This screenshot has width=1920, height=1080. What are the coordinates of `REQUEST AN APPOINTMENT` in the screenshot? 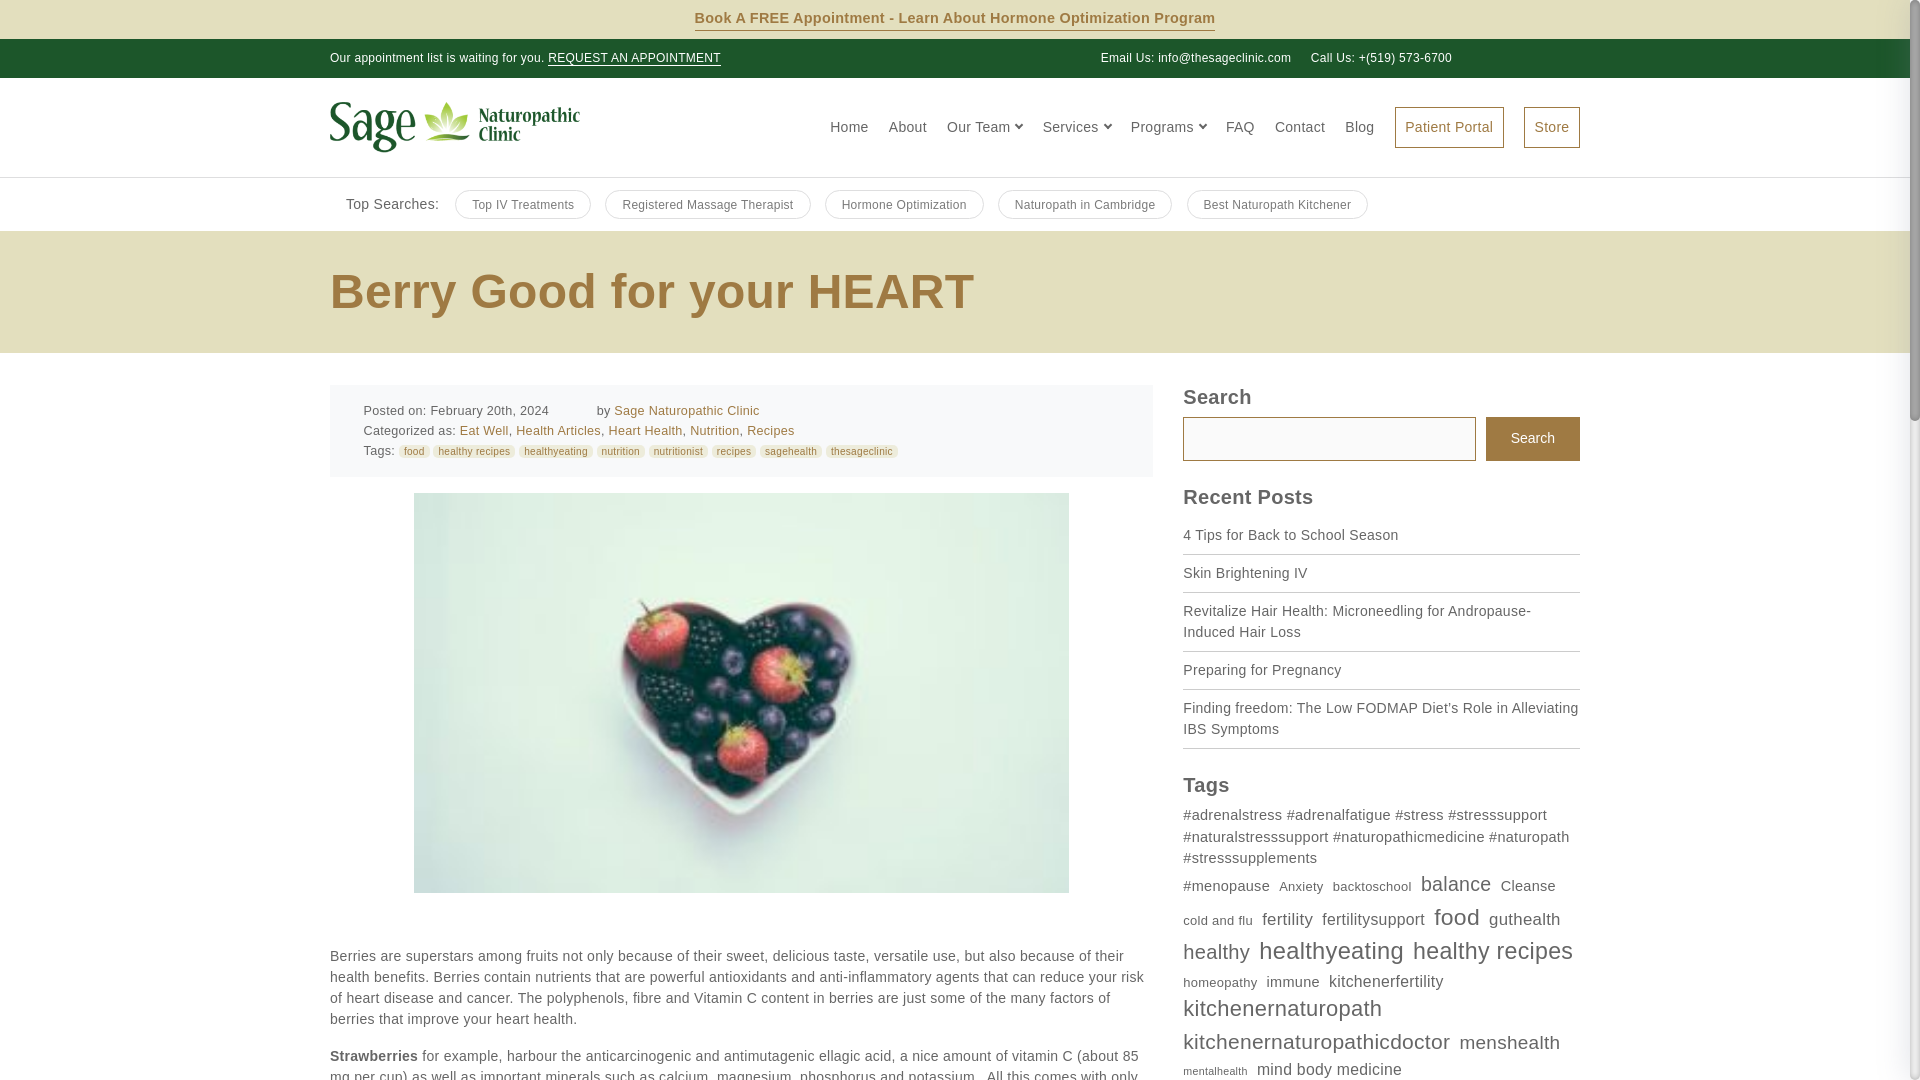 It's located at (634, 58).